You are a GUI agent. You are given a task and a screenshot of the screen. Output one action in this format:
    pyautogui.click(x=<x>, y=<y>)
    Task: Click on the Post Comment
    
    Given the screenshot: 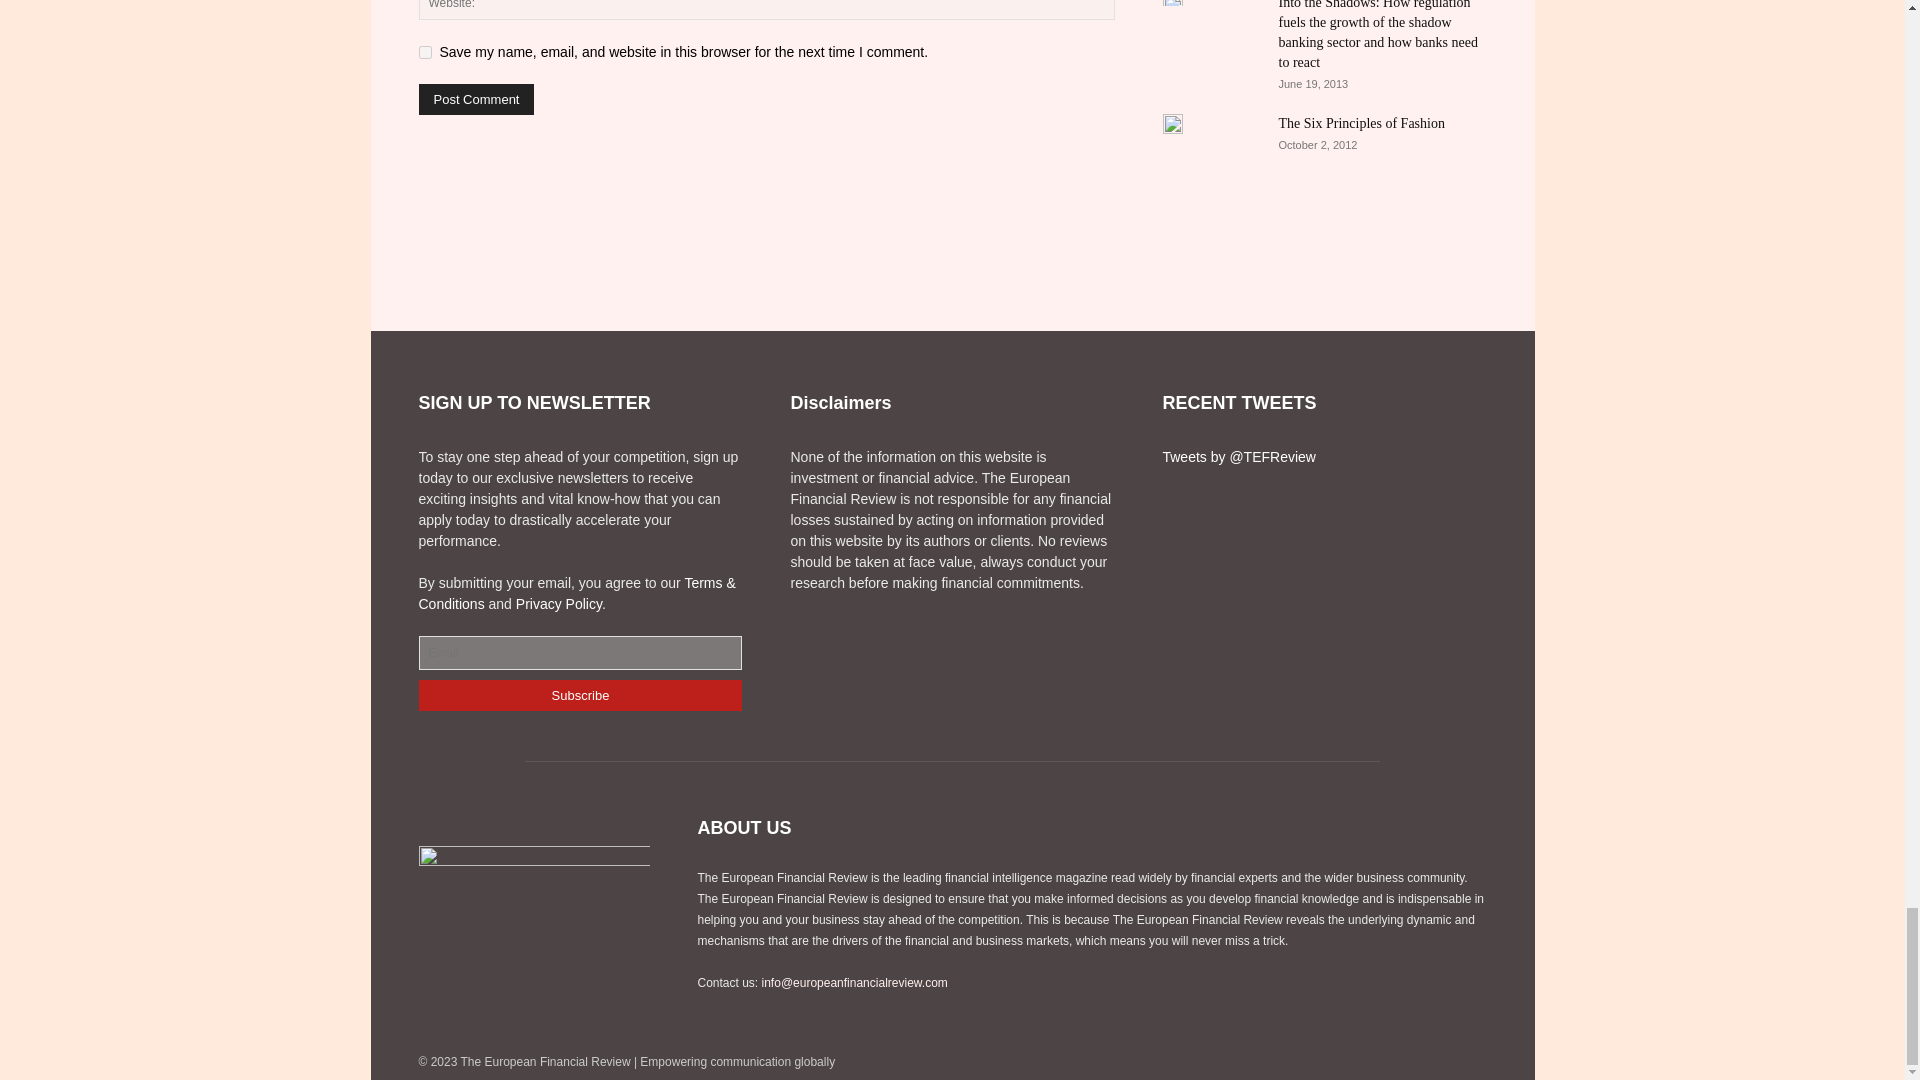 What is the action you would take?
    pyautogui.click(x=476, y=99)
    